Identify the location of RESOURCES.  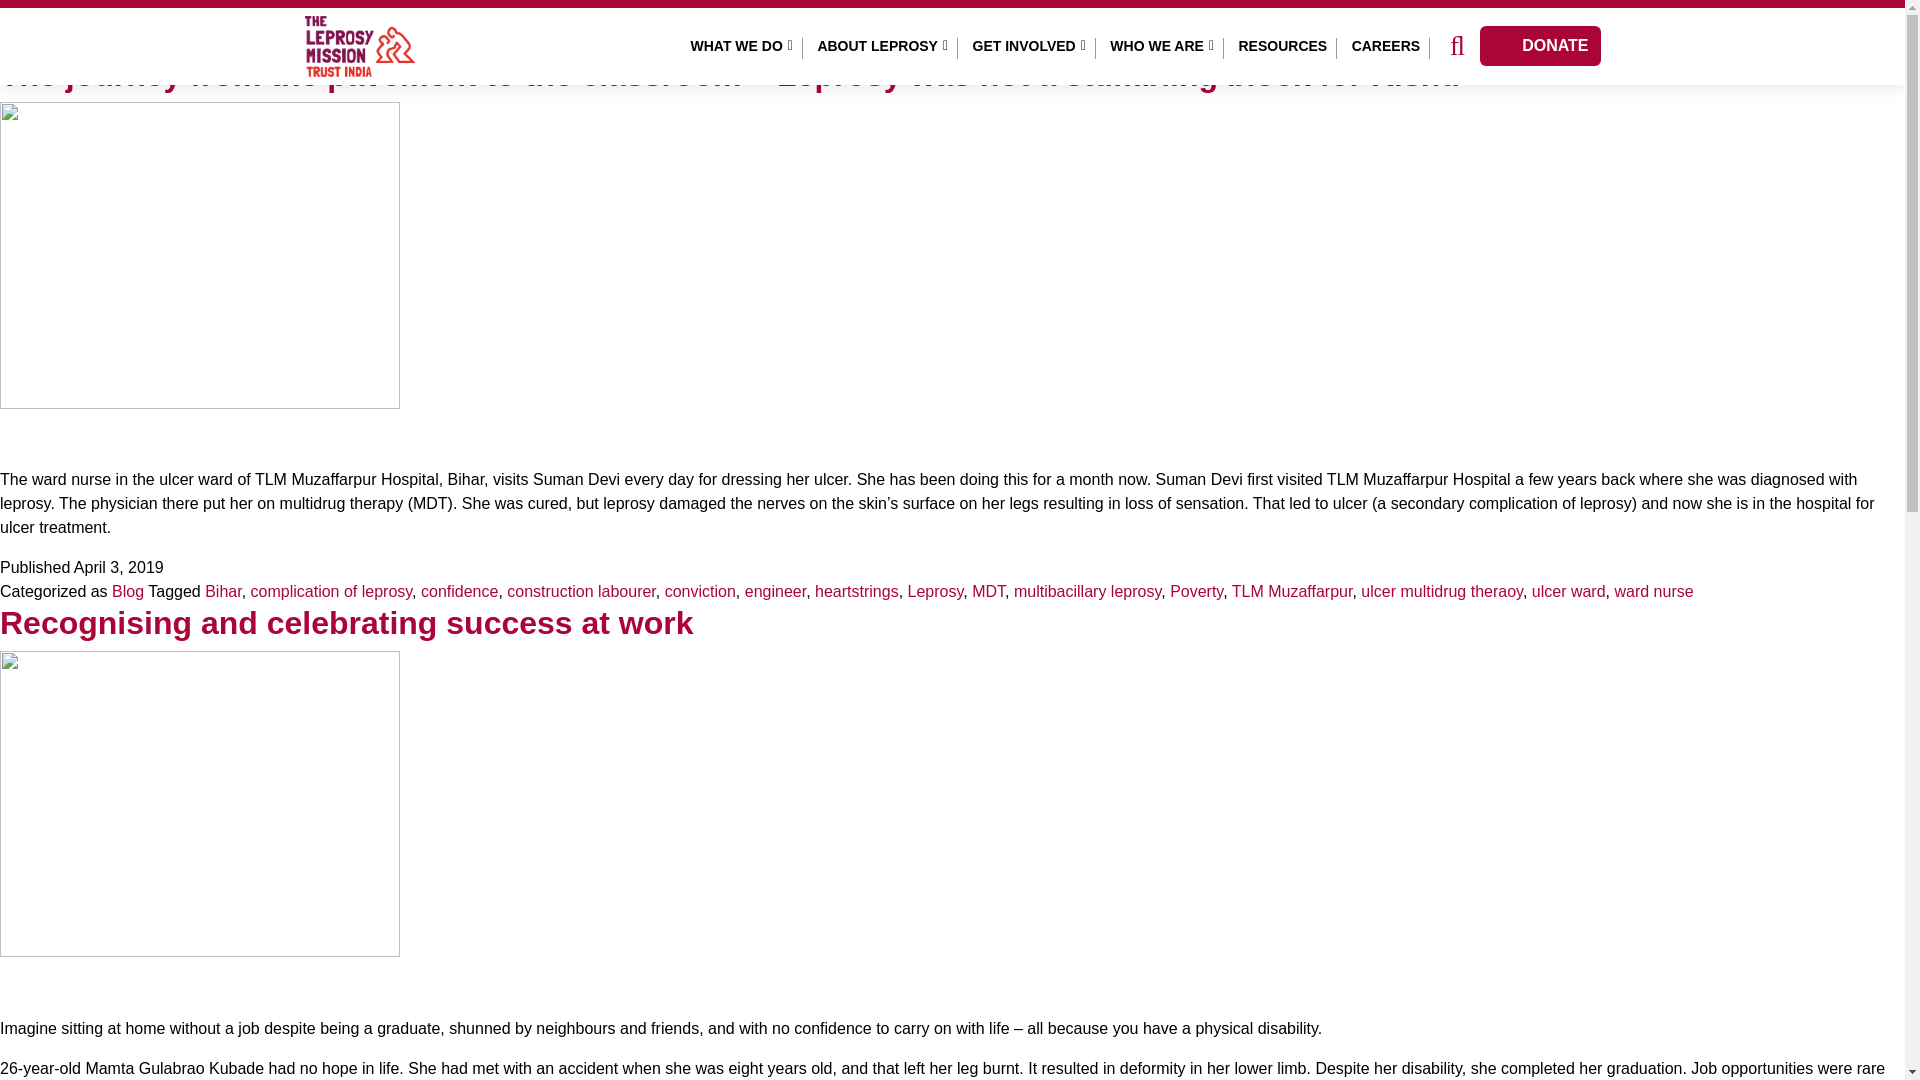
(1282, 46).